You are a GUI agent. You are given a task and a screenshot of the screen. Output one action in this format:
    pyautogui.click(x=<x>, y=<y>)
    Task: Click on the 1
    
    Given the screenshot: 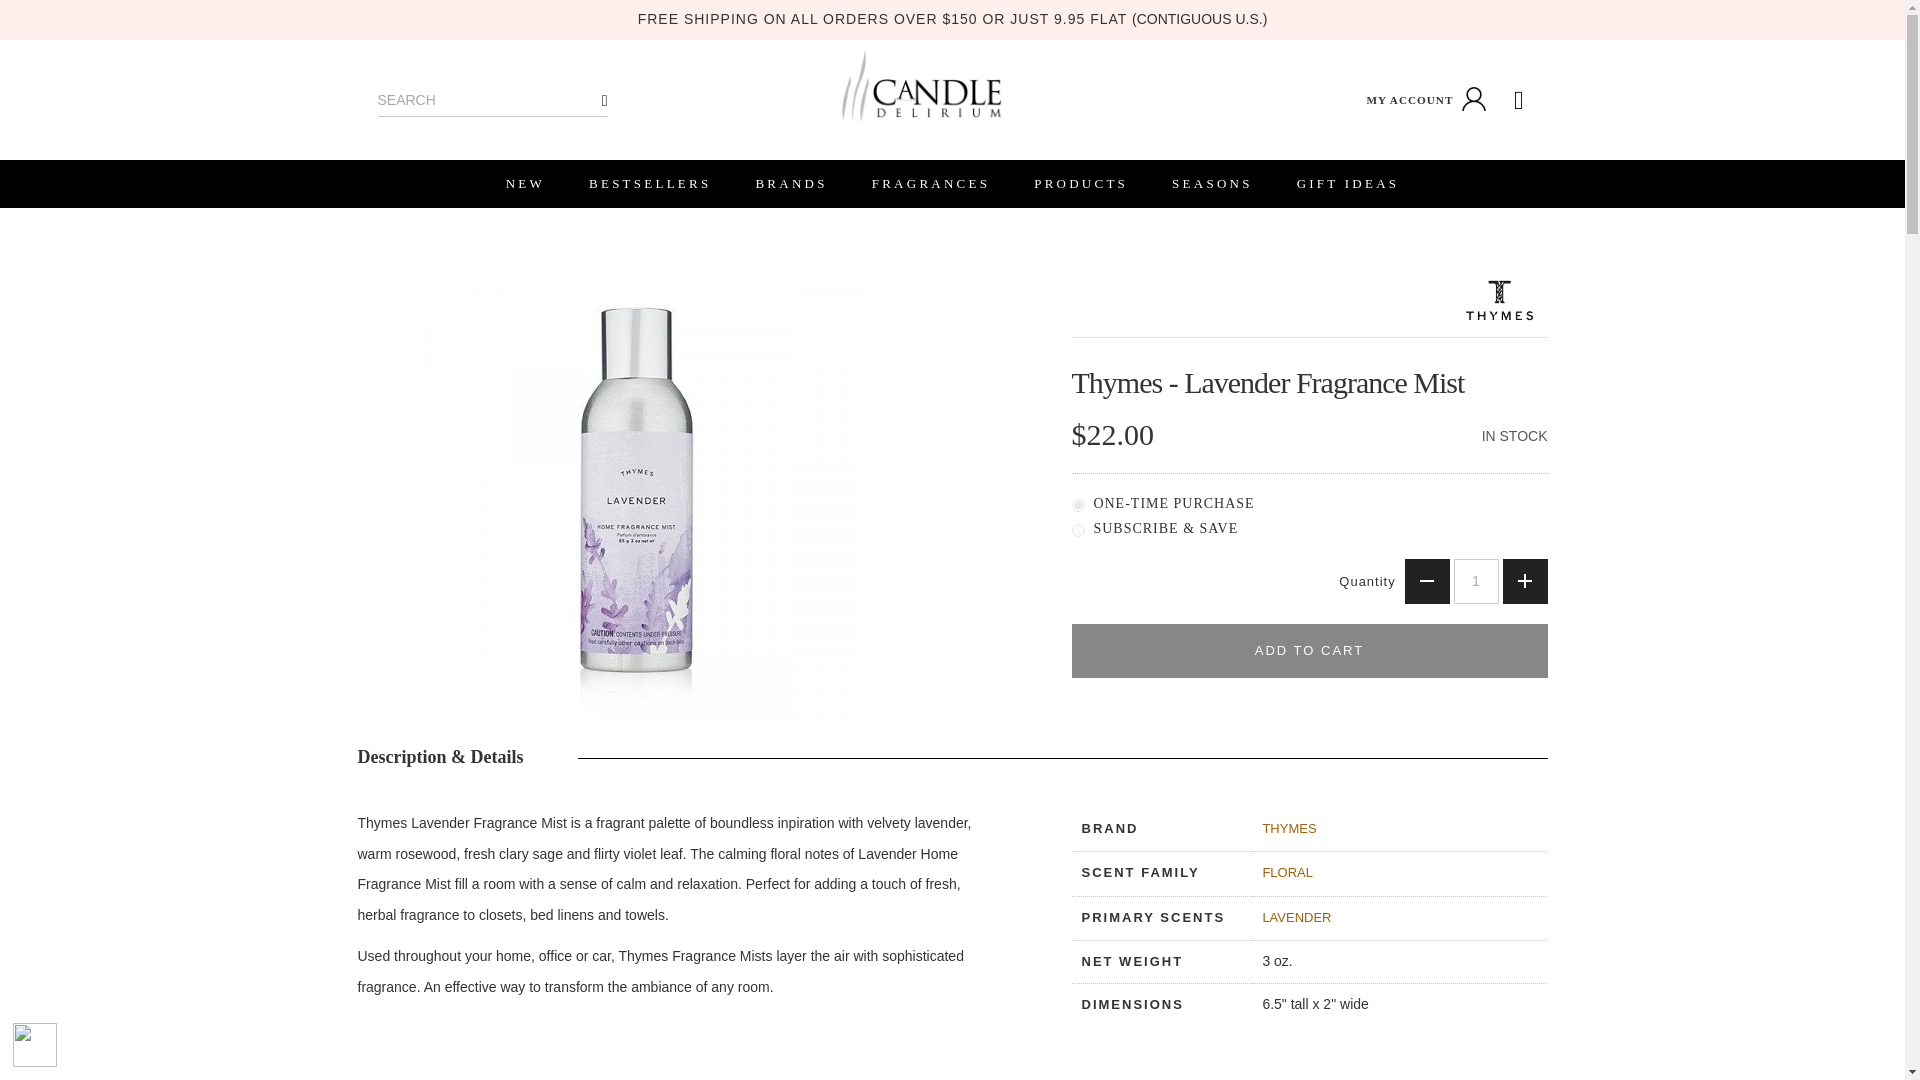 What is the action you would take?
    pyautogui.click(x=1476, y=580)
    